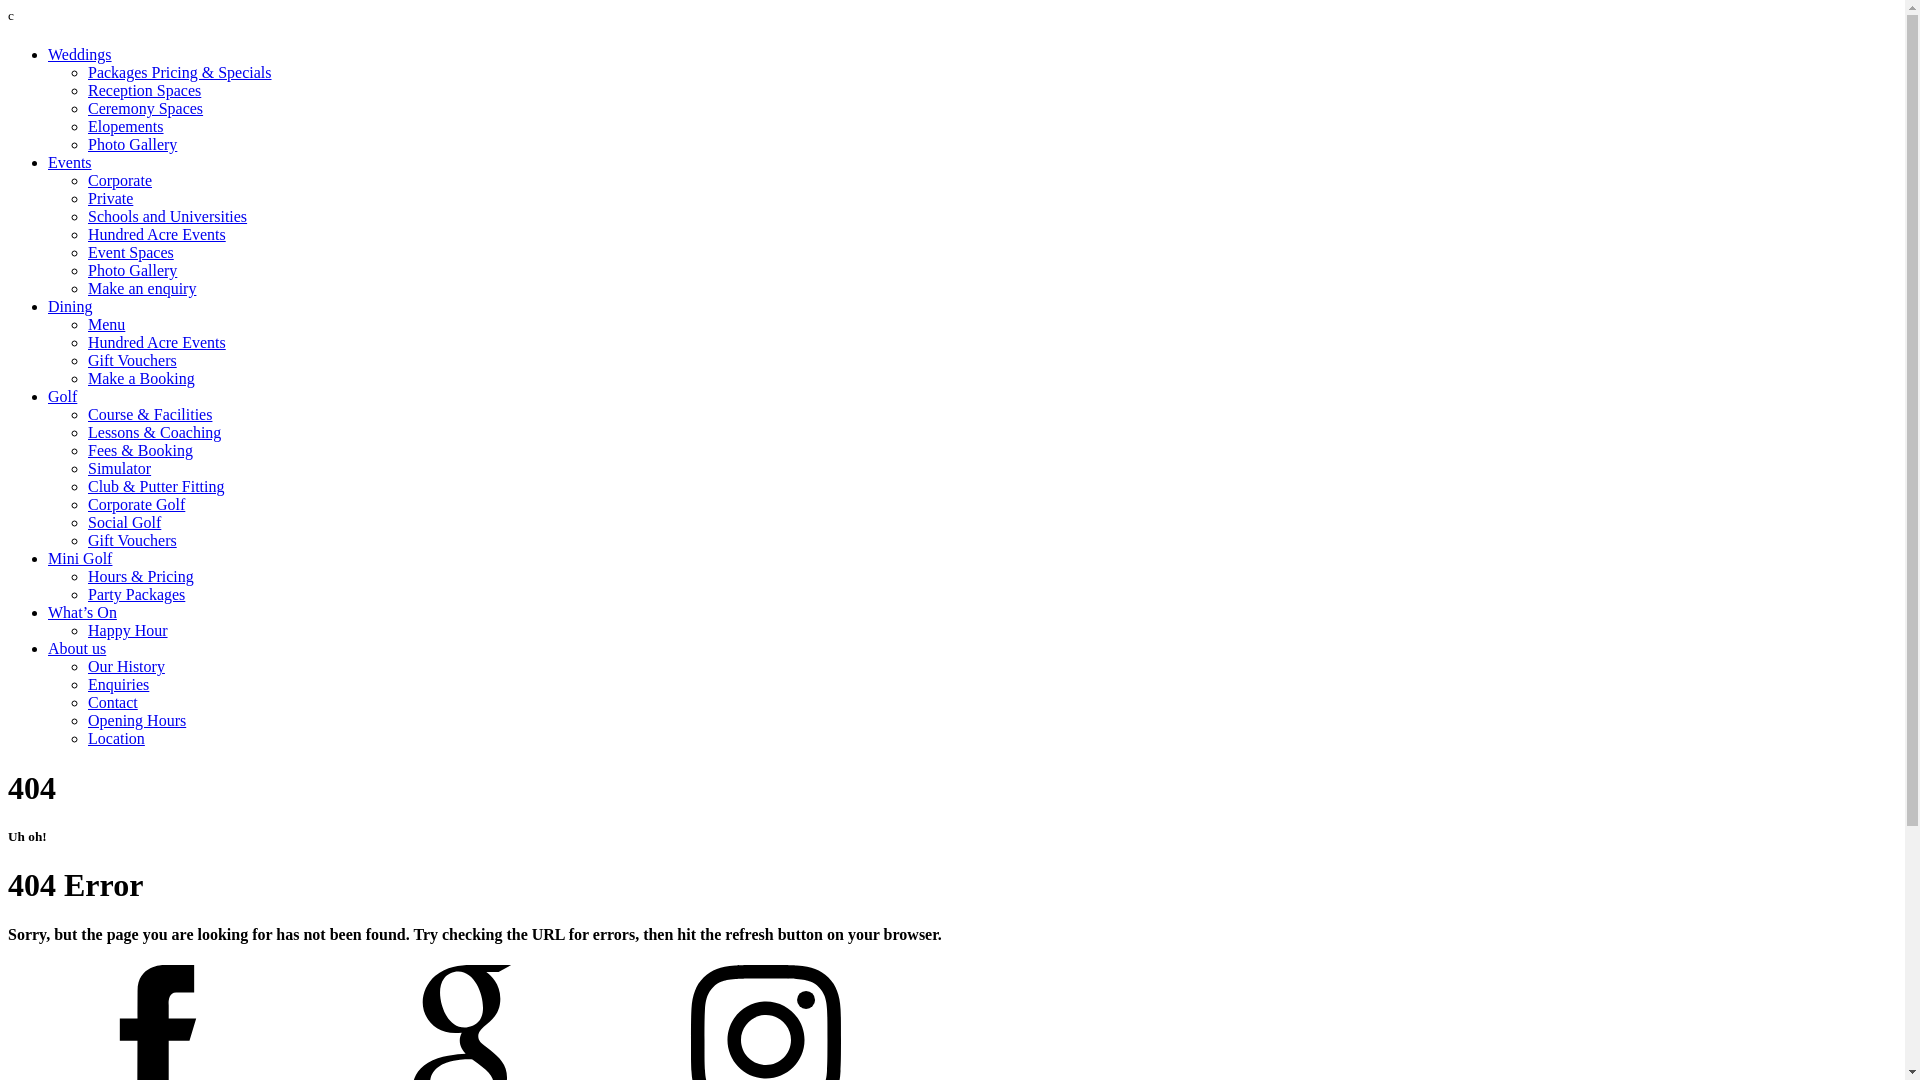 The height and width of the screenshot is (1080, 1920). Describe the element at coordinates (128, 630) in the screenshot. I see `Happy Hour` at that location.